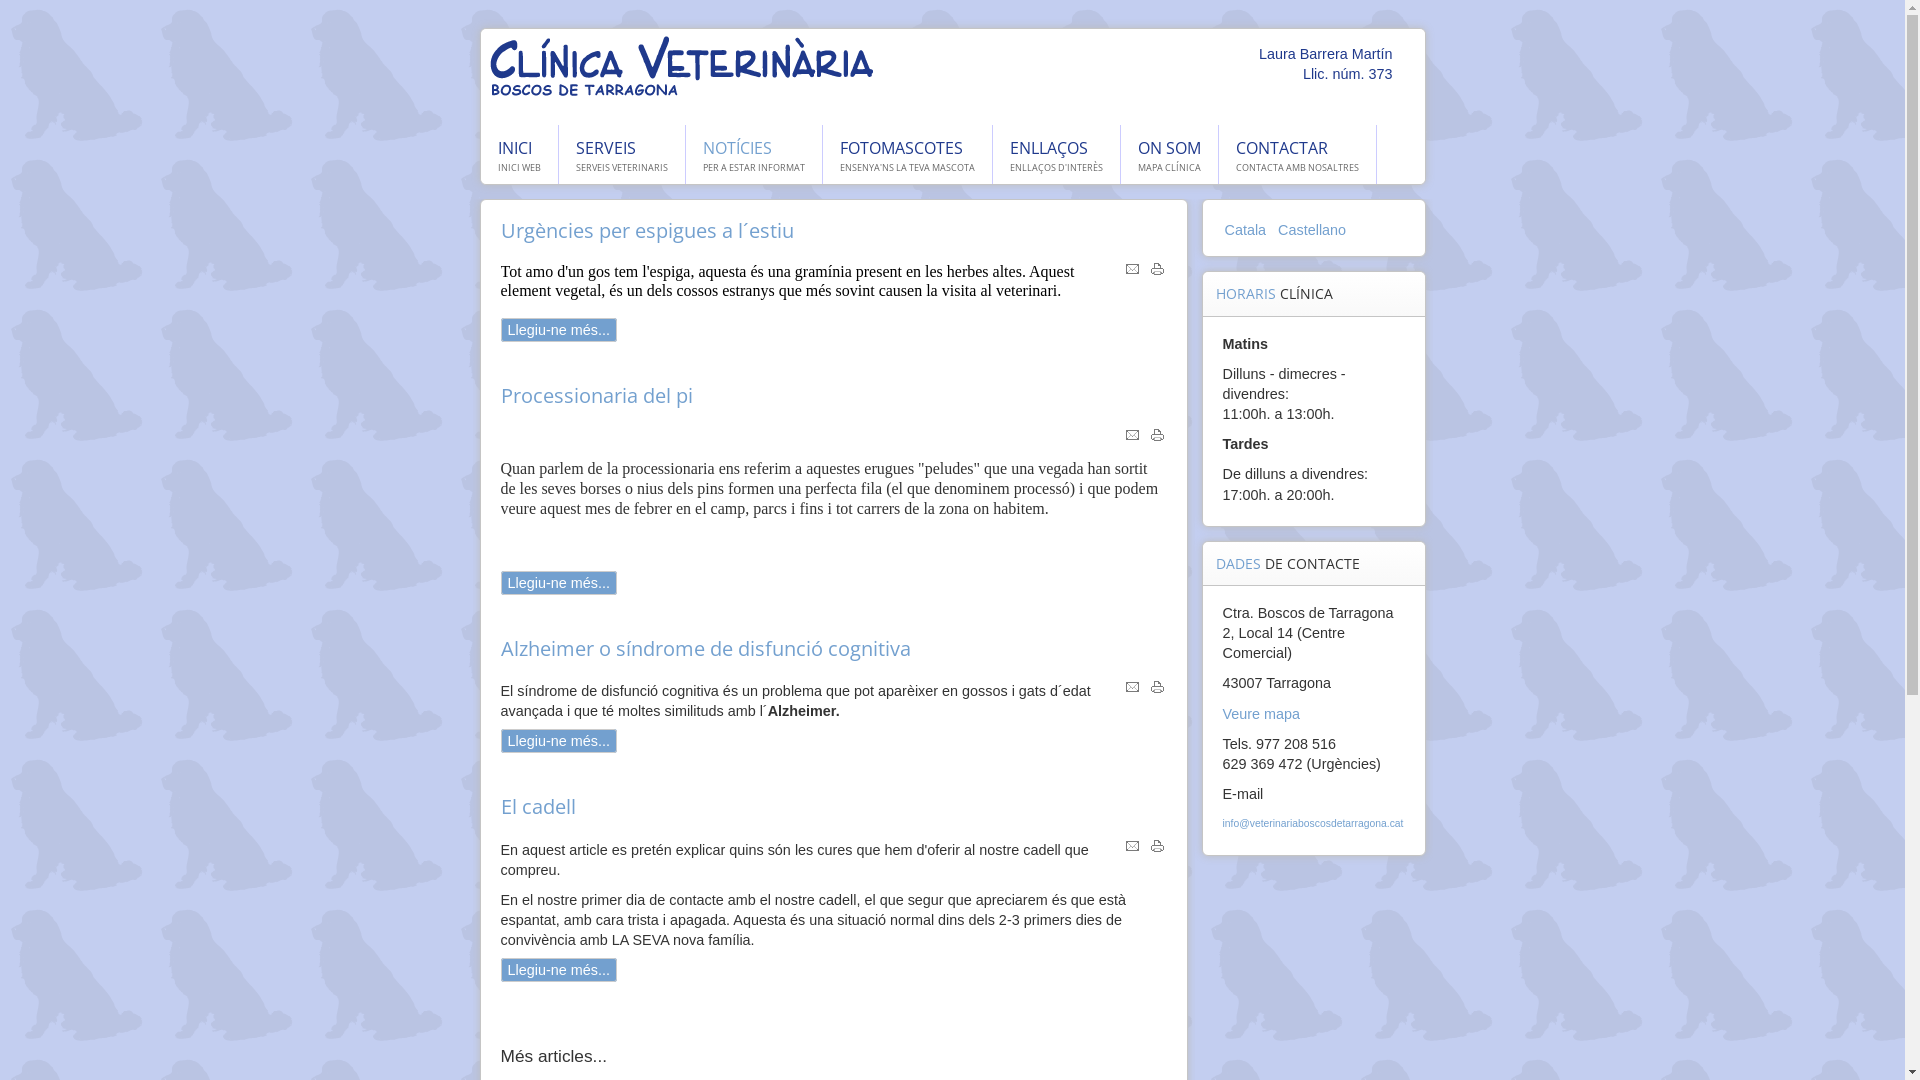 Image resolution: width=1920 pixels, height=1080 pixels. Describe the element at coordinates (908, 168) in the screenshot. I see `ENSENYA'NS LA TEVA MASCOTA` at that location.